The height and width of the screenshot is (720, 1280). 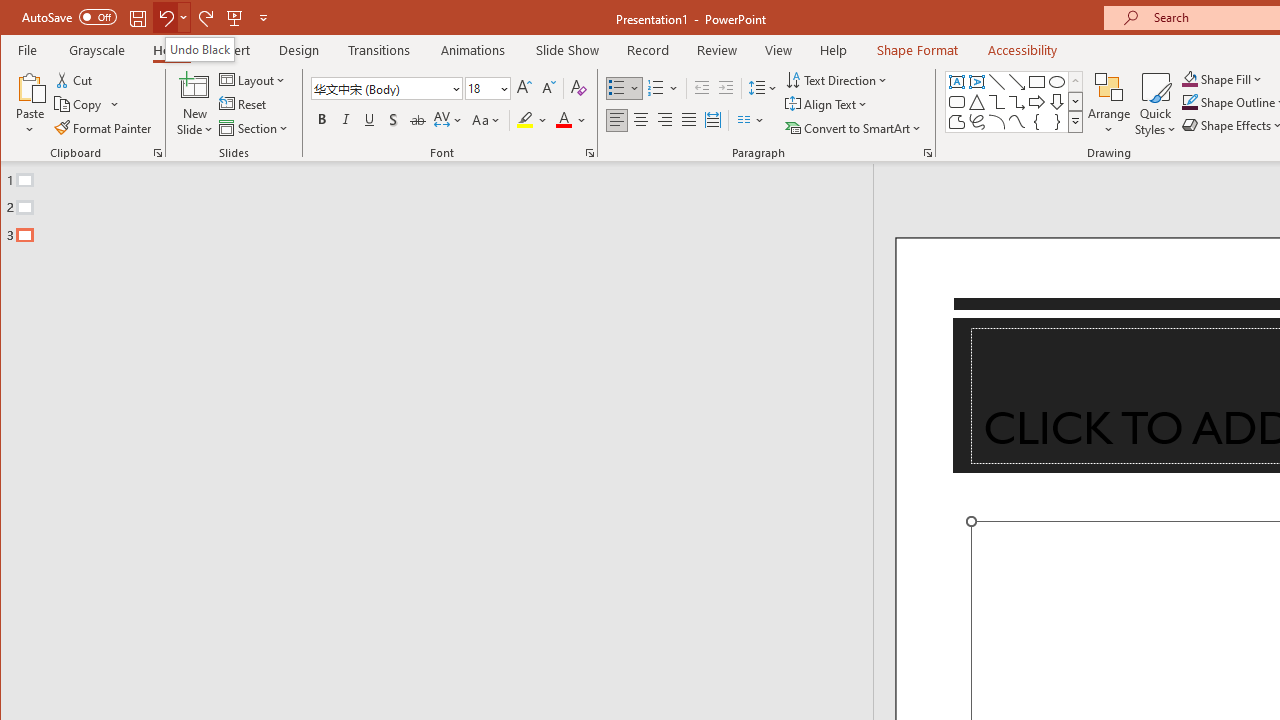 I want to click on Underline, so click(x=370, y=120).